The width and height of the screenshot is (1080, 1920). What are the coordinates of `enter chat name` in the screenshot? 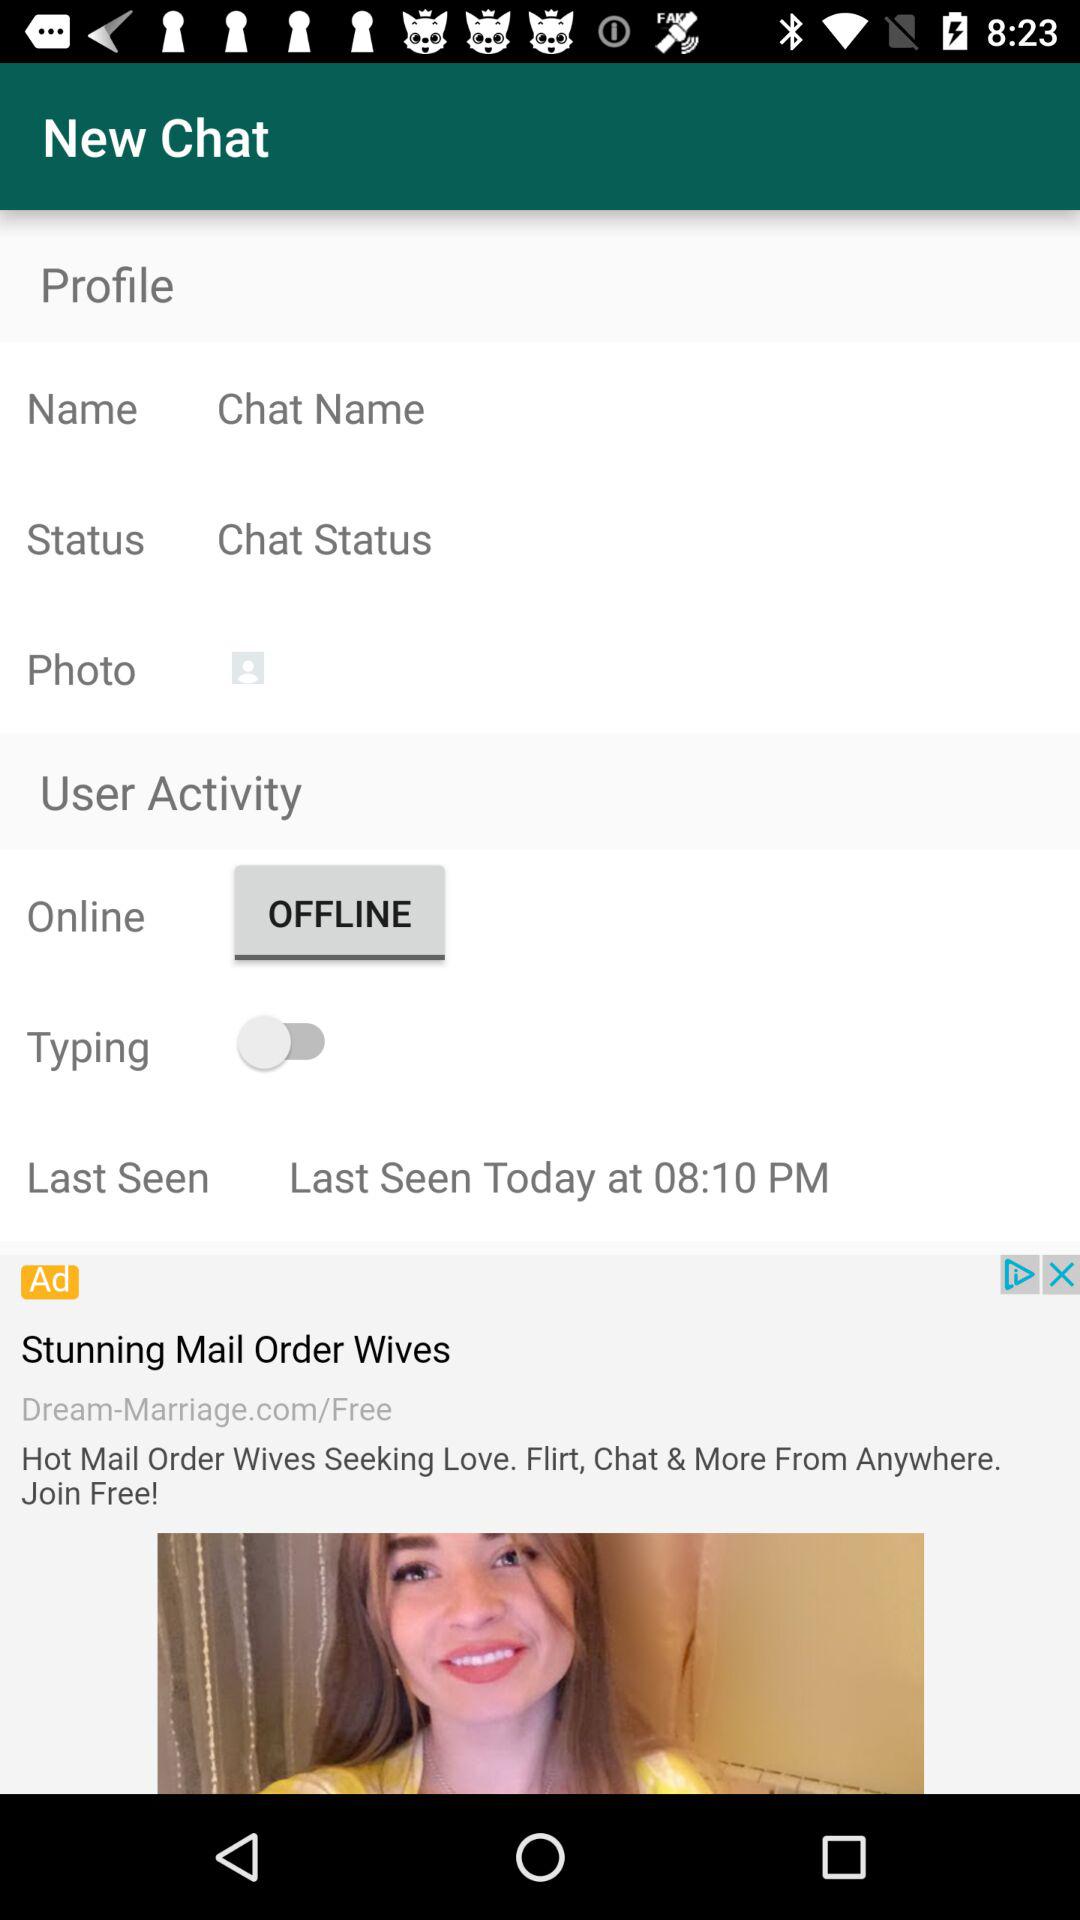 It's located at (648, 407).